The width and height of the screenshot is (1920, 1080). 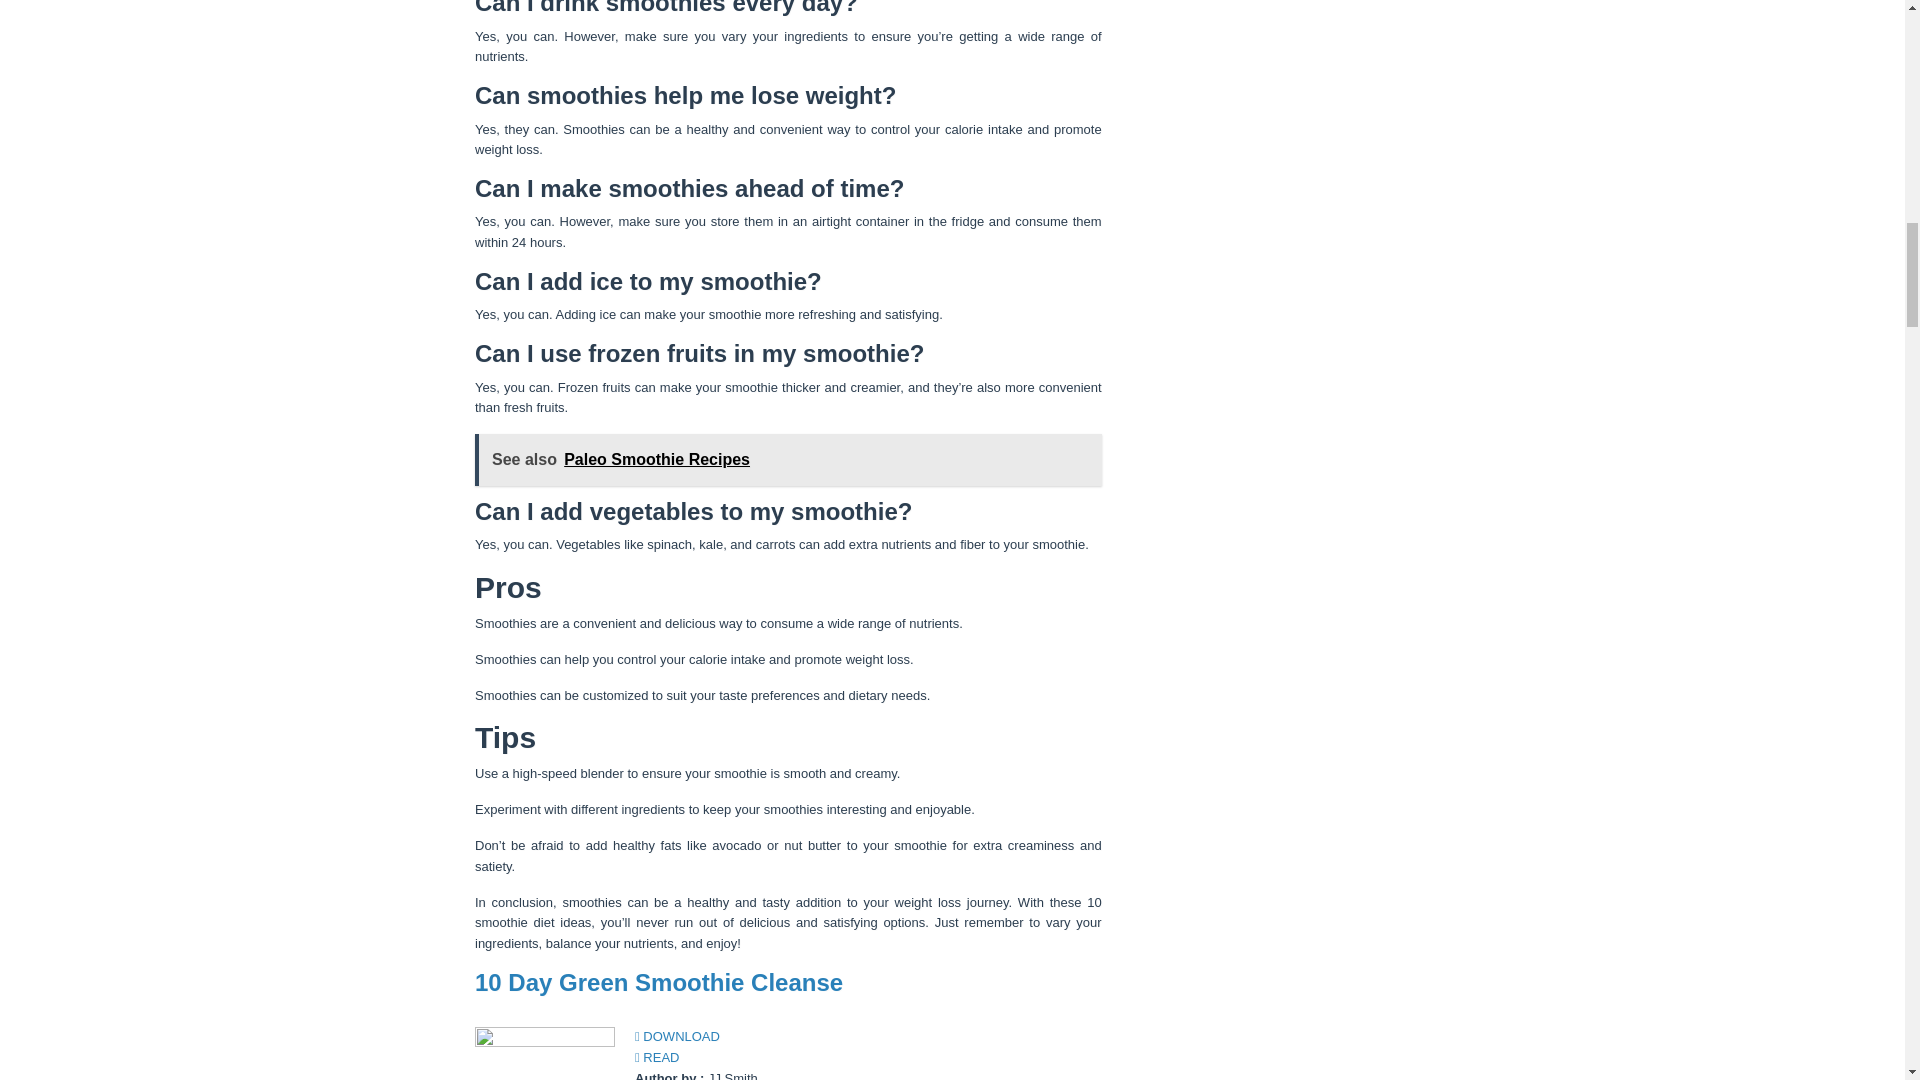 What do you see at coordinates (678, 1036) in the screenshot?
I see `DOWNLOAD` at bounding box center [678, 1036].